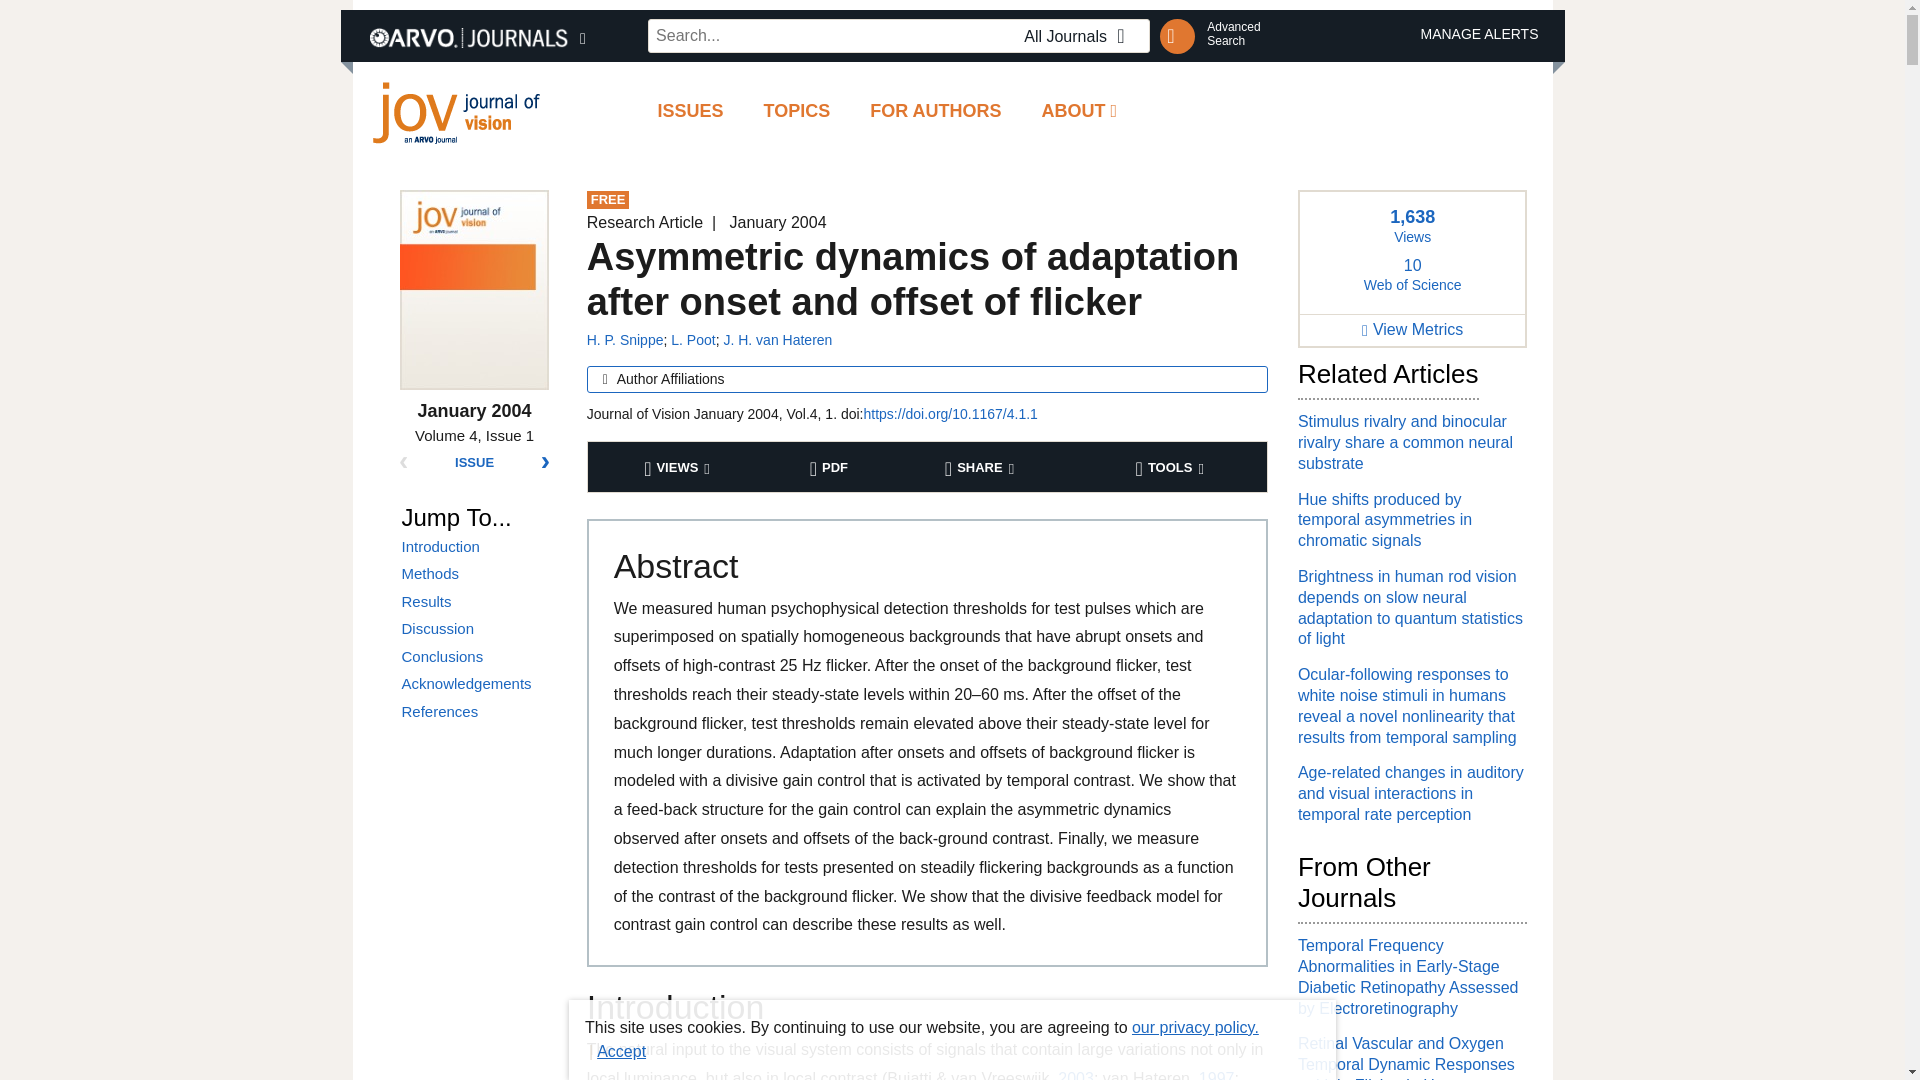  What do you see at coordinates (1233, 34) in the screenshot?
I see `Conclusions` at bounding box center [1233, 34].